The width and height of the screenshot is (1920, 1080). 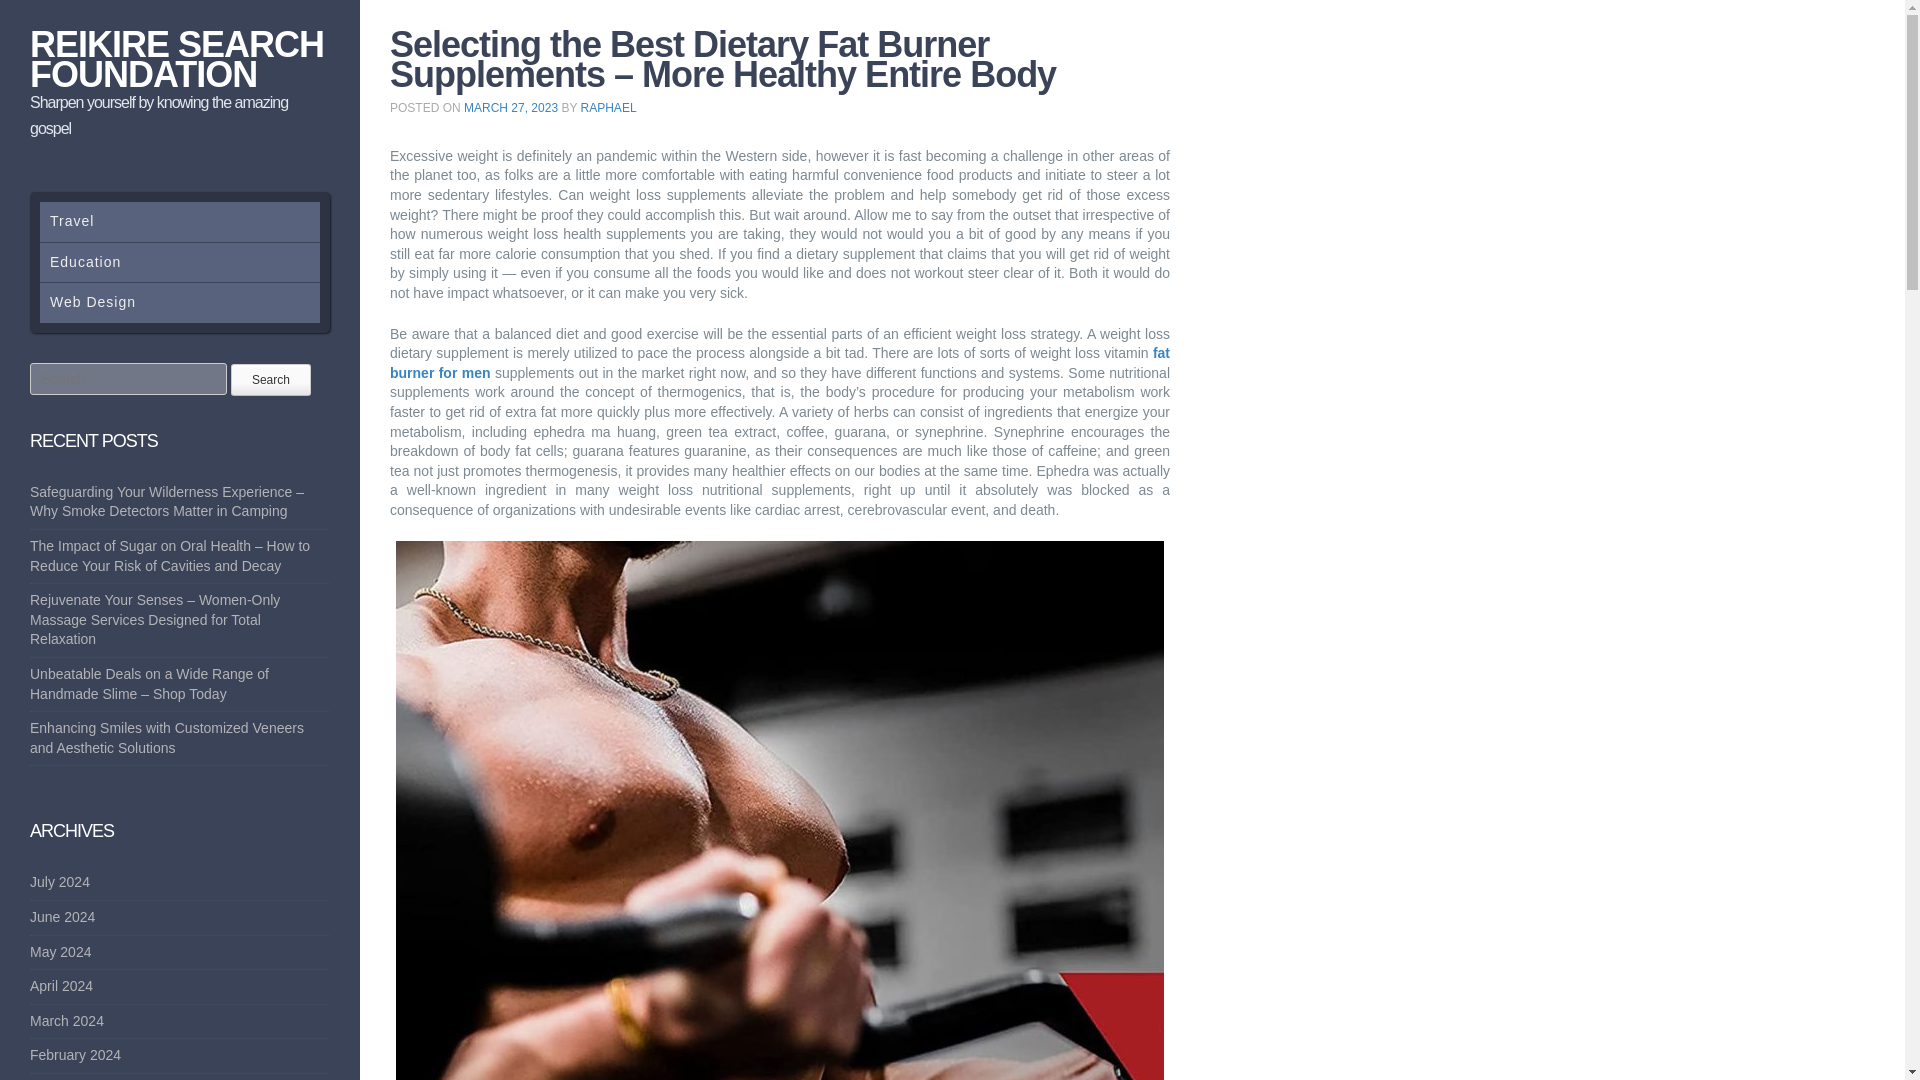 I want to click on Travel, so click(x=180, y=221).